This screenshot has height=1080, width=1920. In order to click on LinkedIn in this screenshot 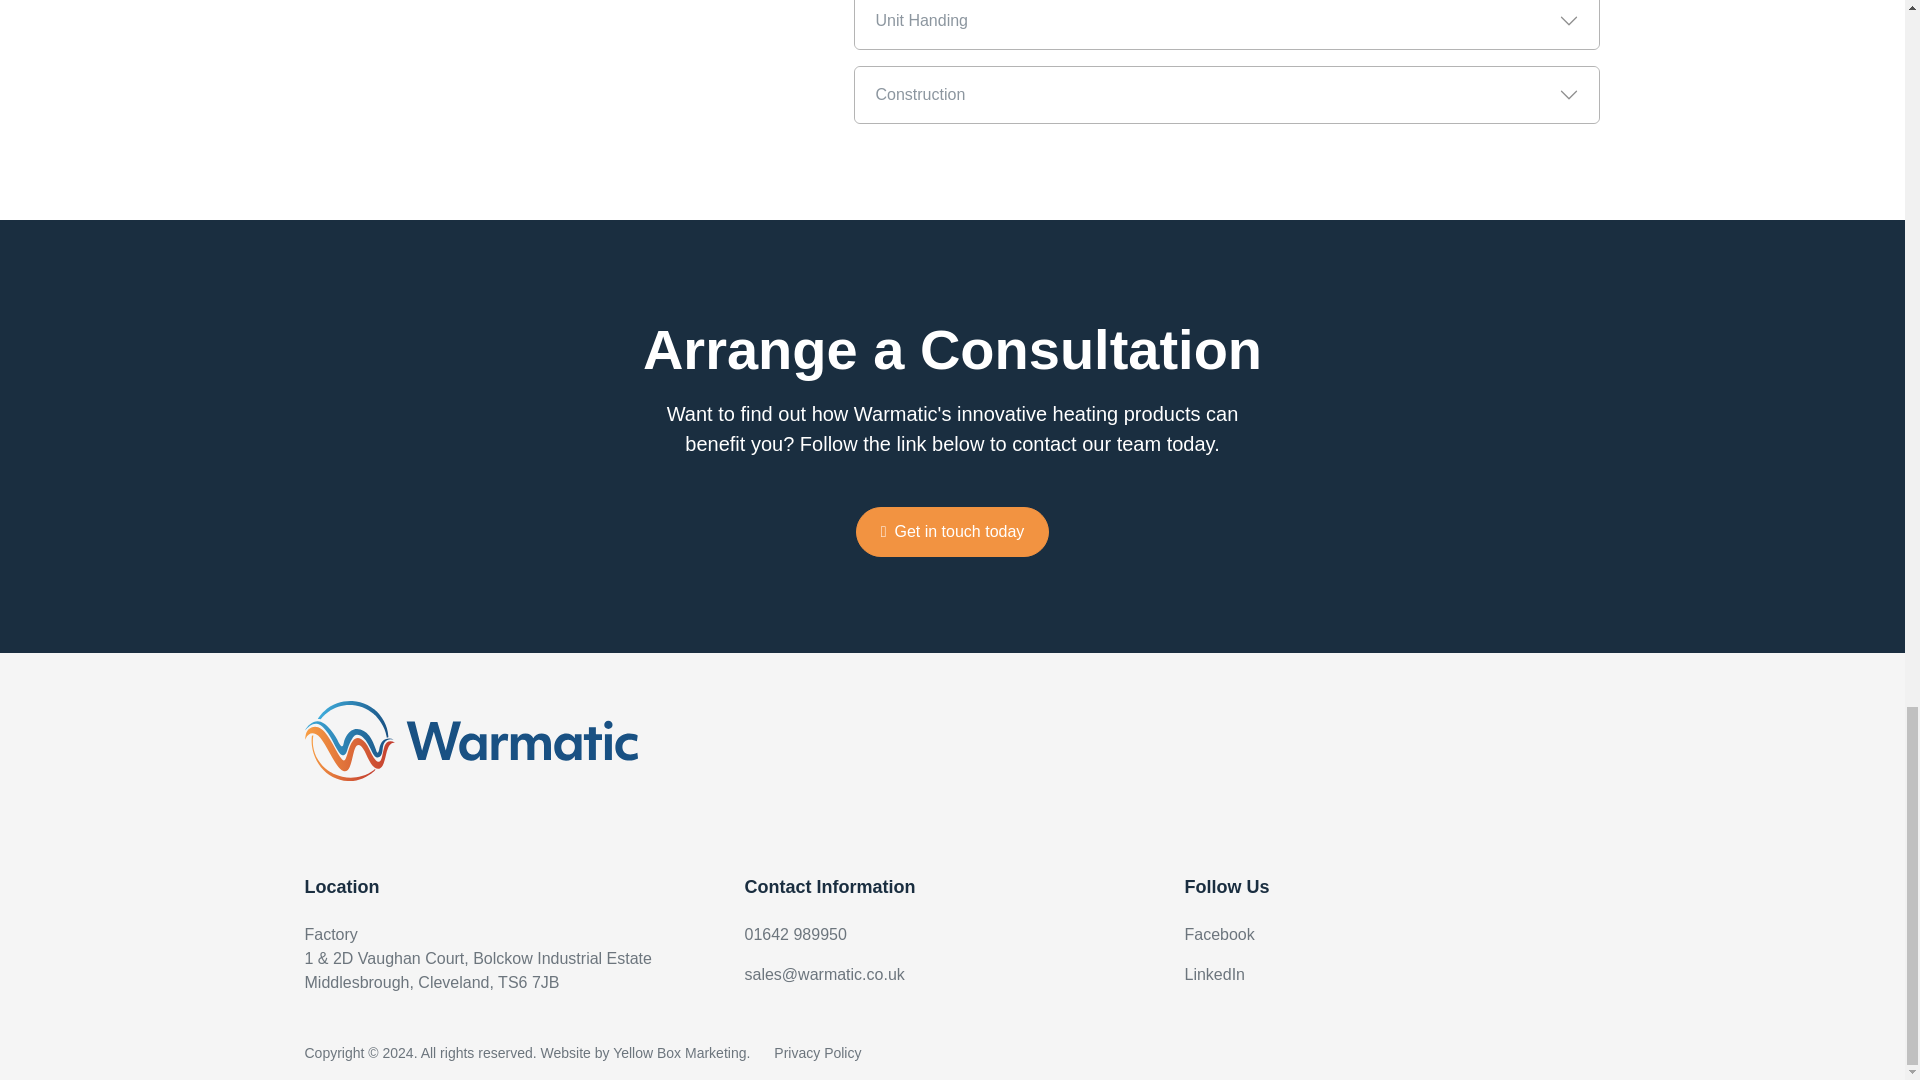, I will do `click(1214, 974)`.